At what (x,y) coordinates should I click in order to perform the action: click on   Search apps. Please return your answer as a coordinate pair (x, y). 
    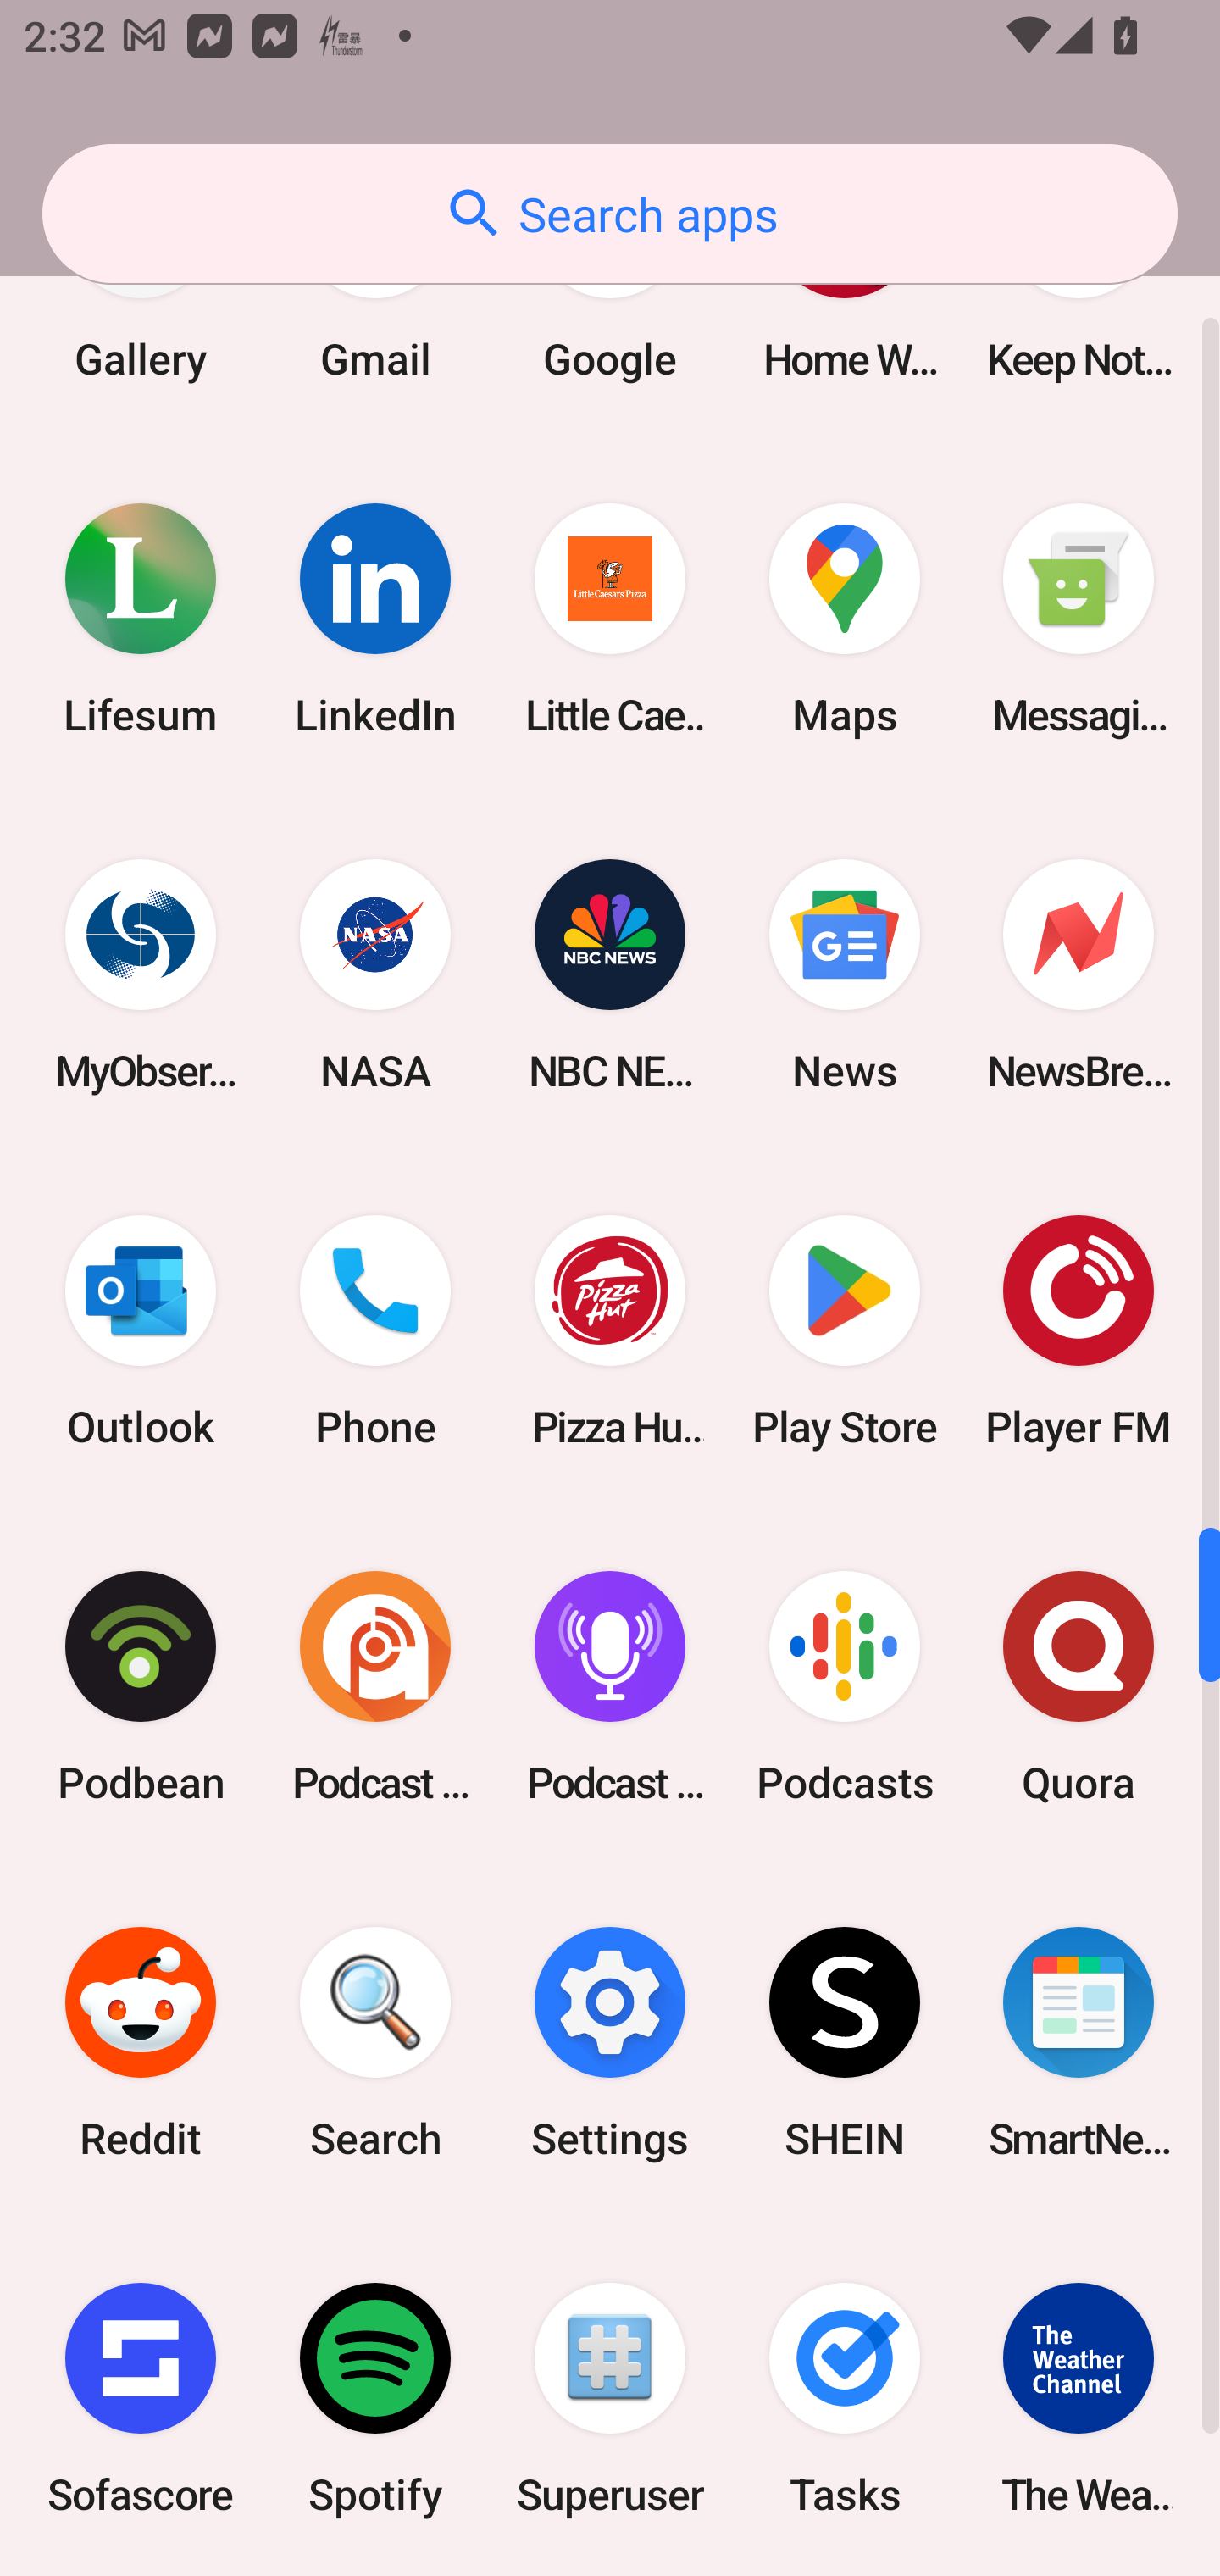
    Looking at the image, I should click on (610, 214).